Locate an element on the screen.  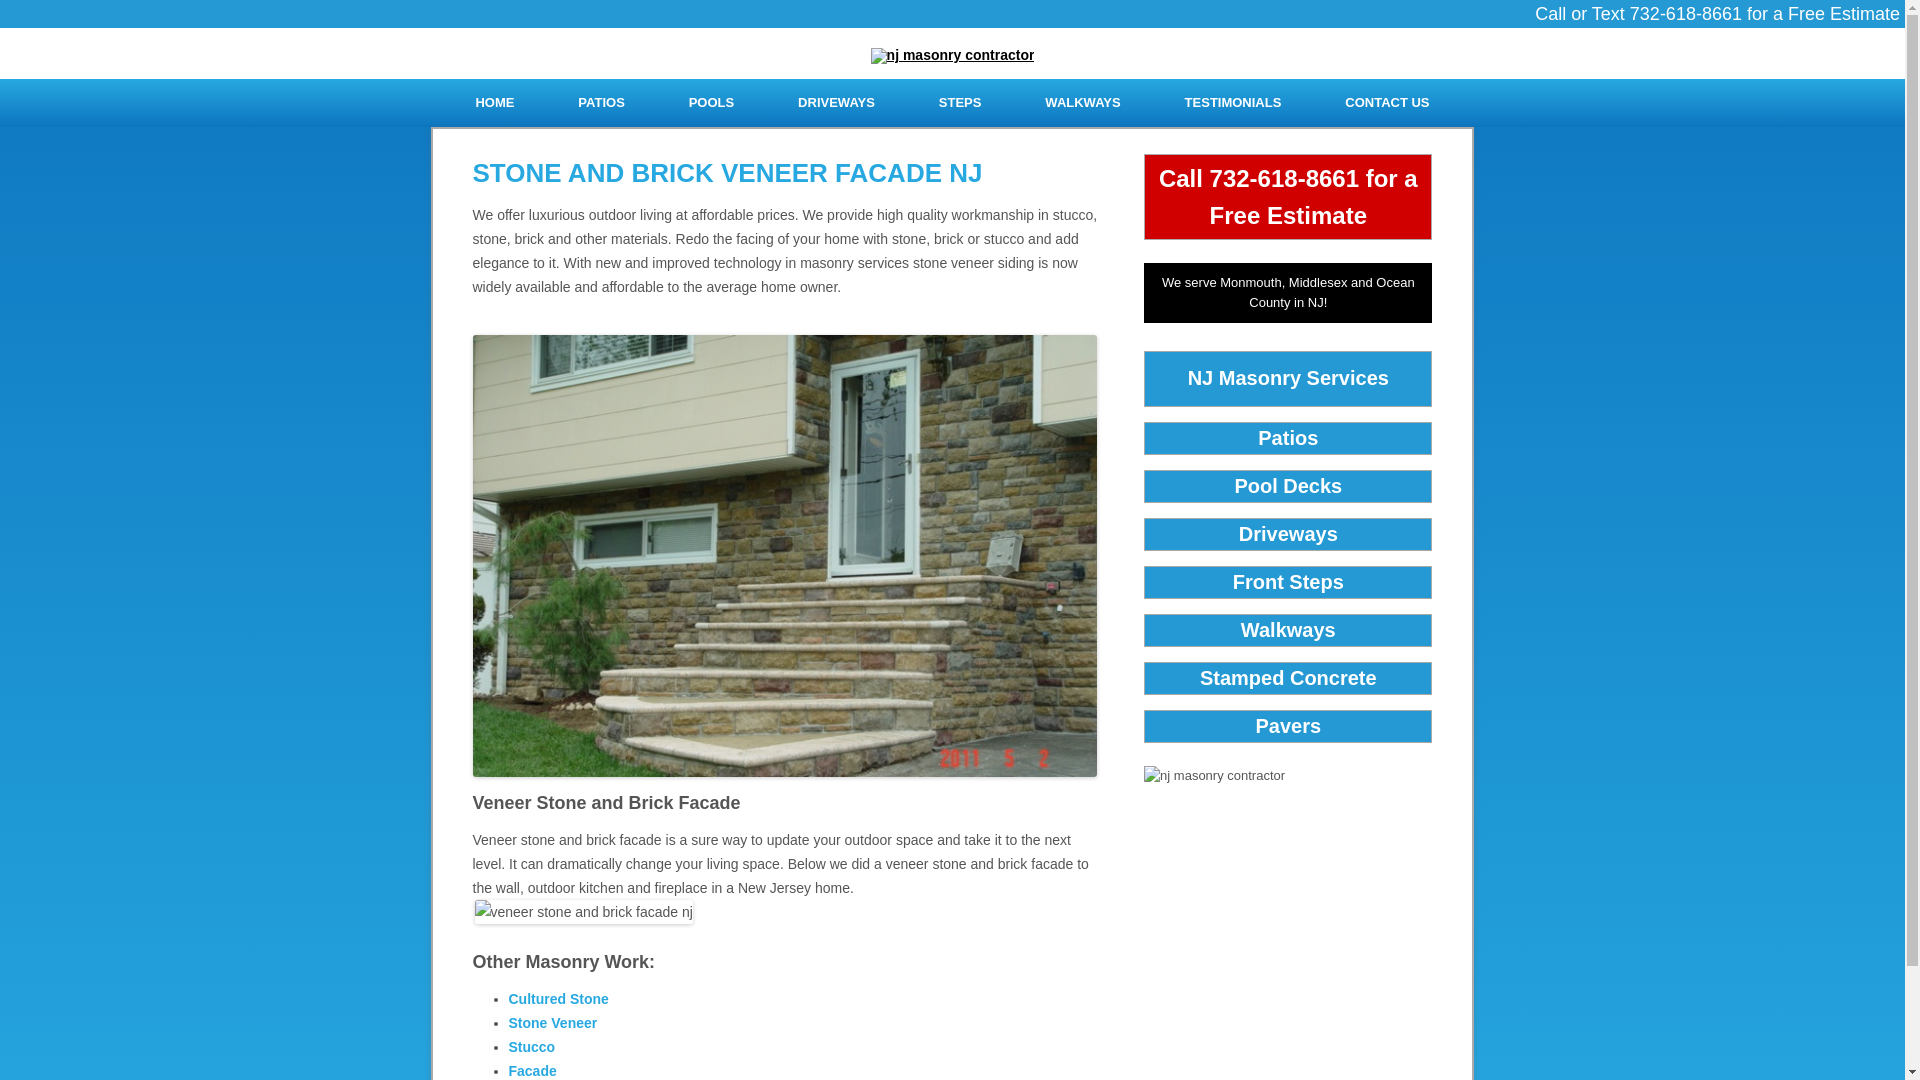
Pools is located at coordinates (712, 102).